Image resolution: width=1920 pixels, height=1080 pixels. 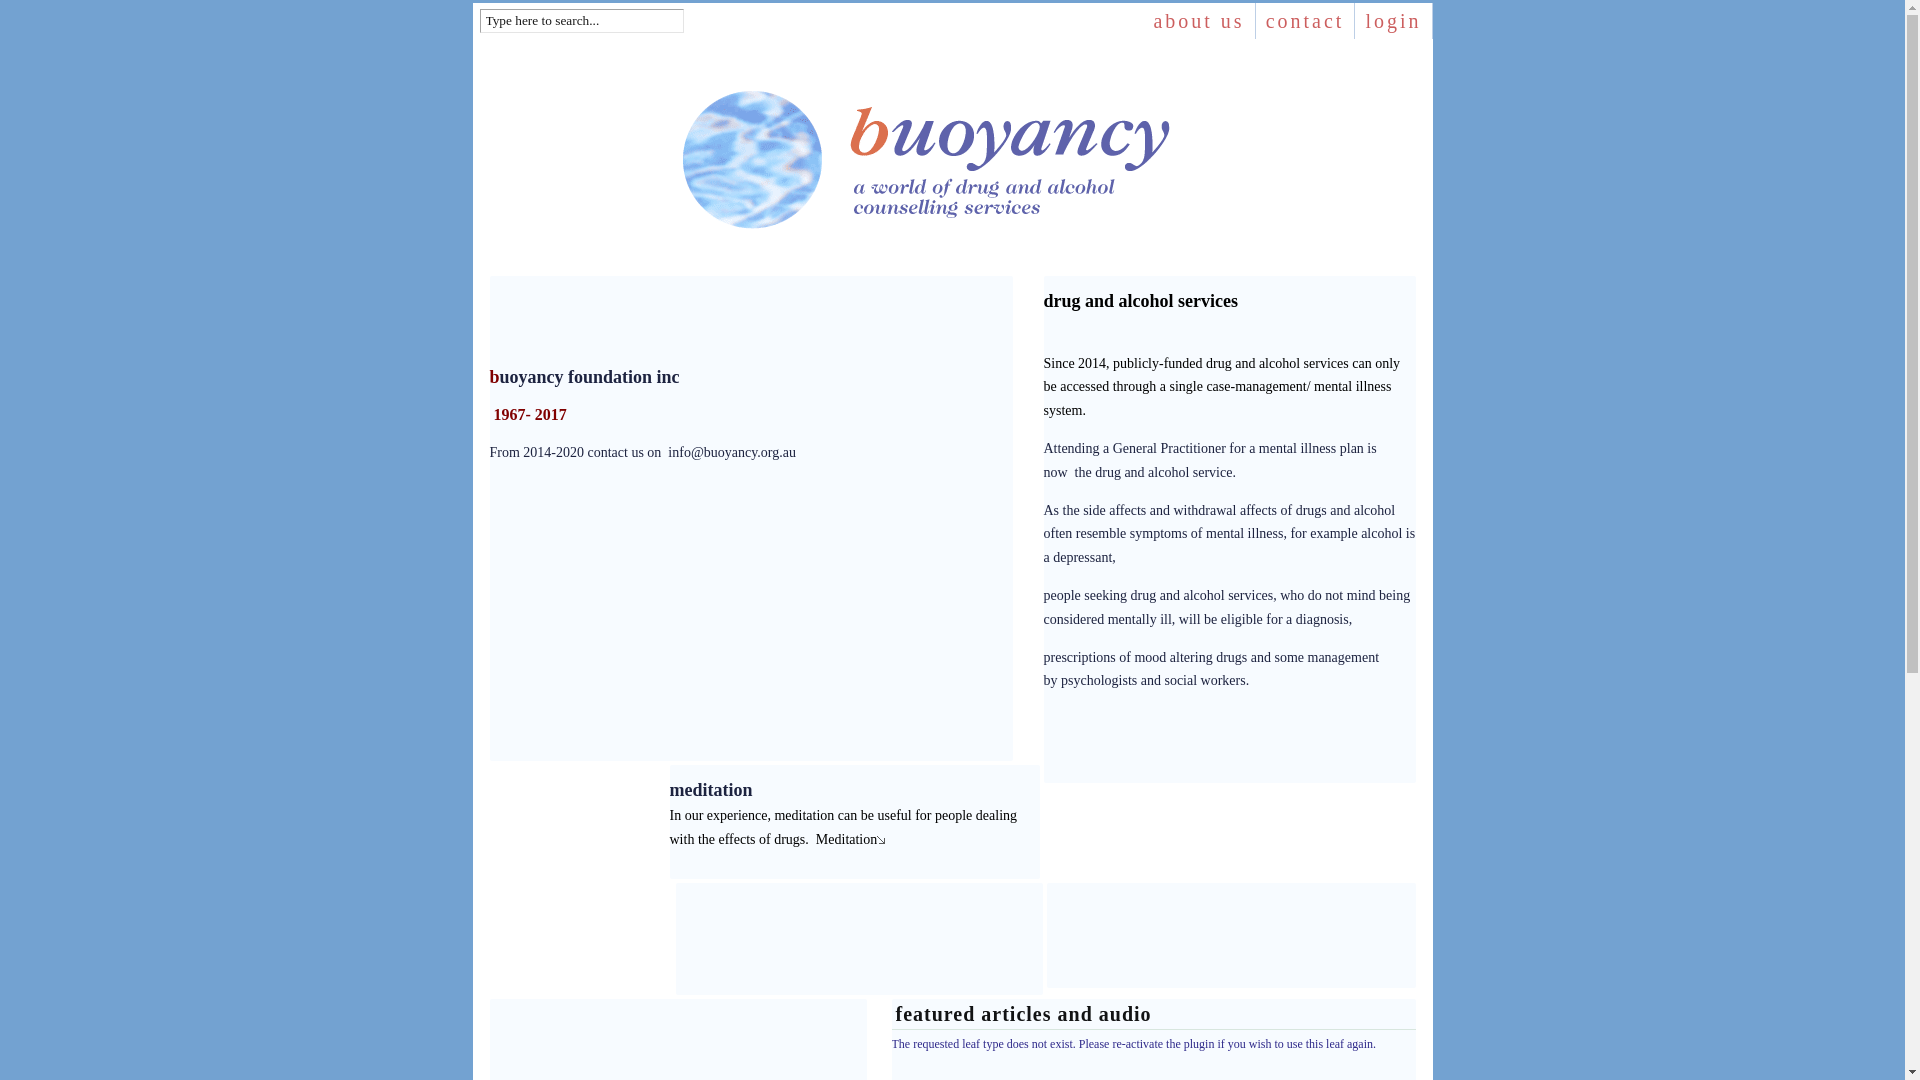 I want to click on PostBullets, so click(x=881, y=837).